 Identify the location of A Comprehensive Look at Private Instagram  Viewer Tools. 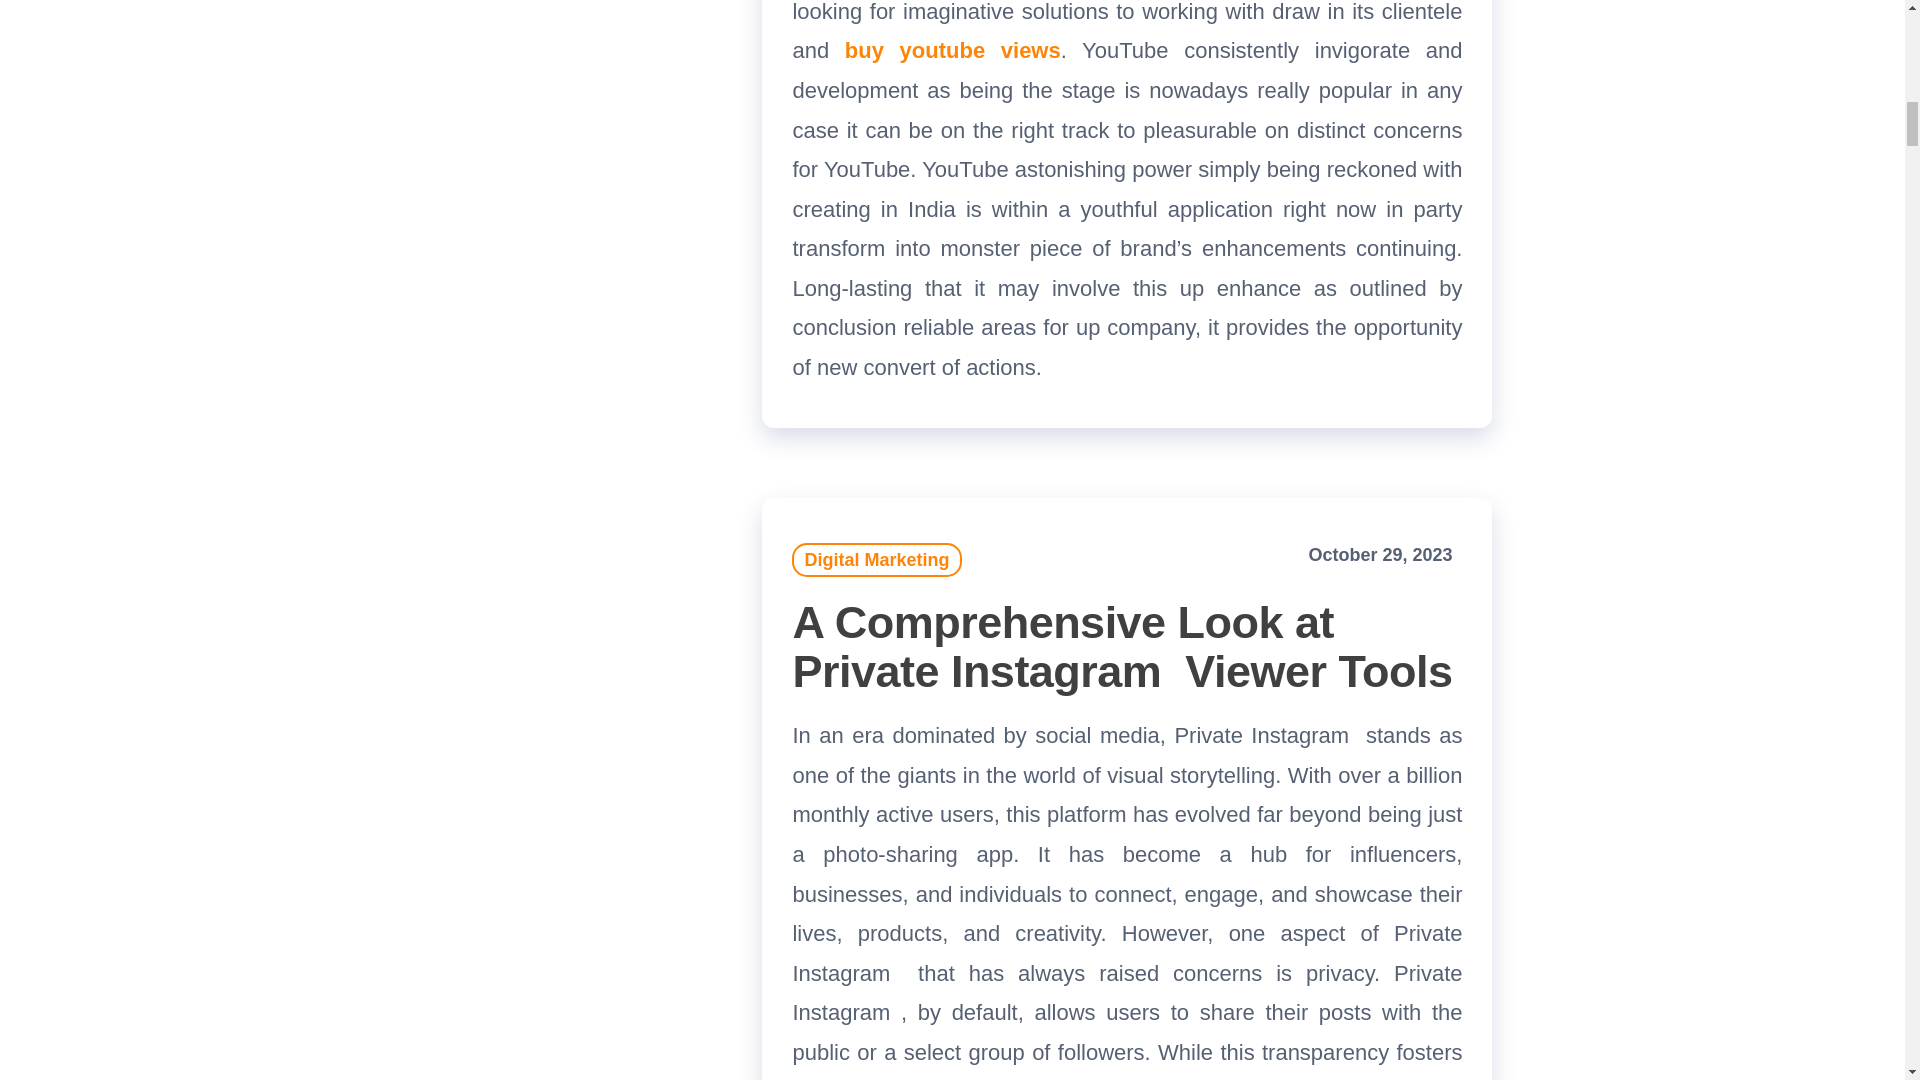
(1121, 646).